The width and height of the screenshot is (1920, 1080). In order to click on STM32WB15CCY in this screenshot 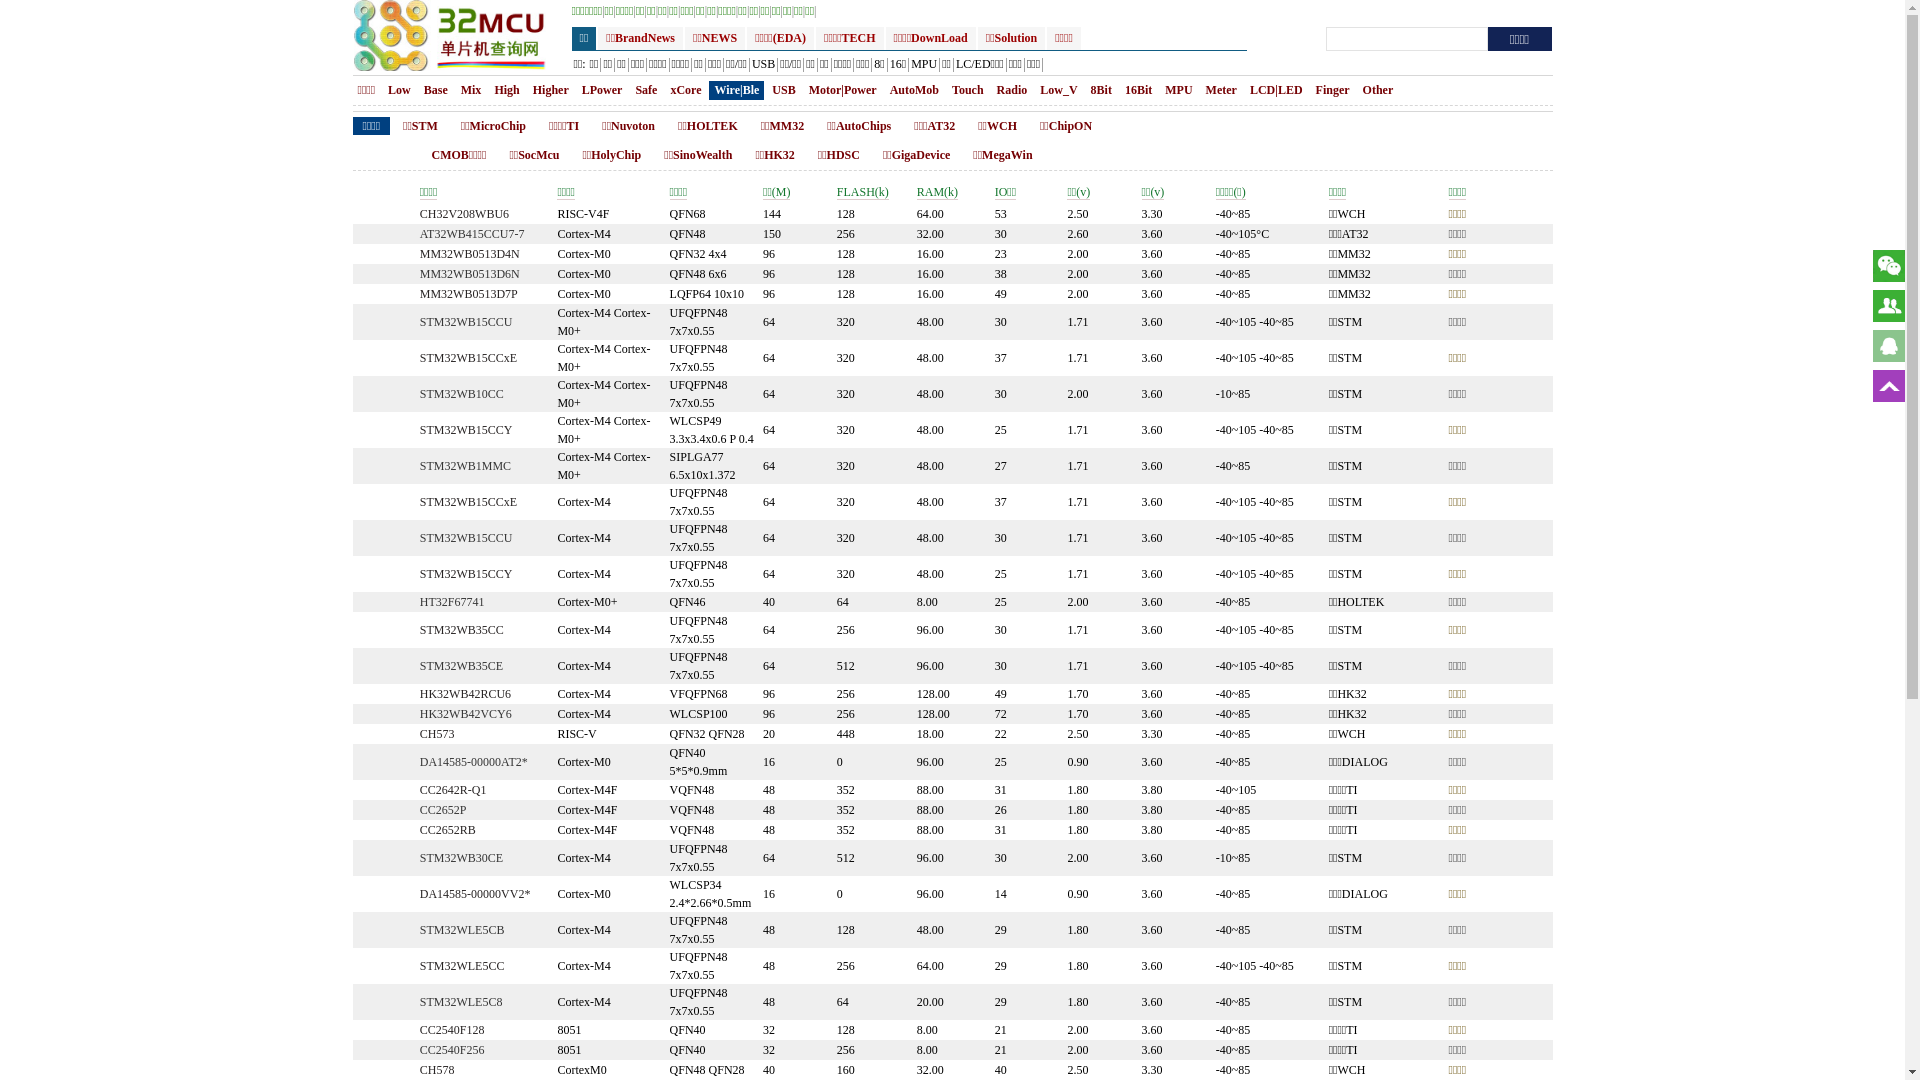, I will do `click(466, 430)`.